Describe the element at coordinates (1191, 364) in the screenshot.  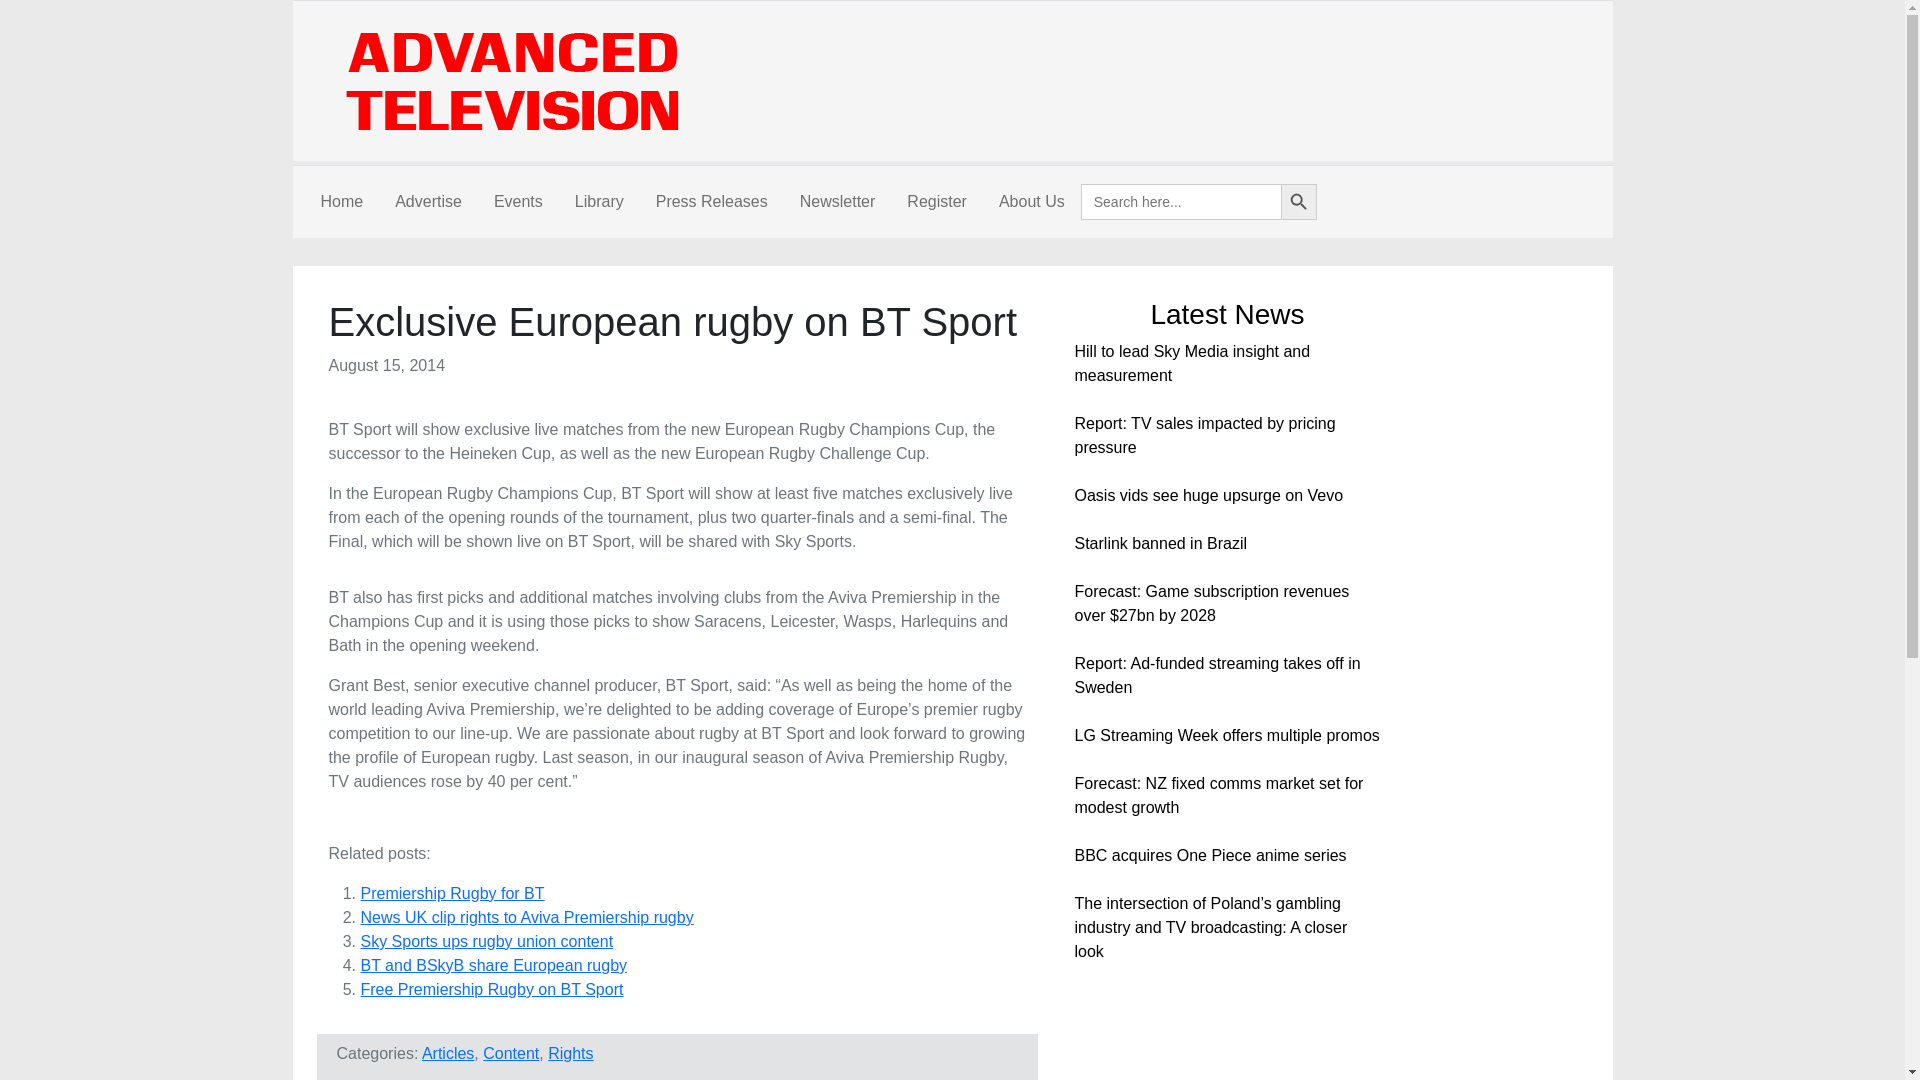
I see `Hill to lead Sky Media insight and measurement` at that location.